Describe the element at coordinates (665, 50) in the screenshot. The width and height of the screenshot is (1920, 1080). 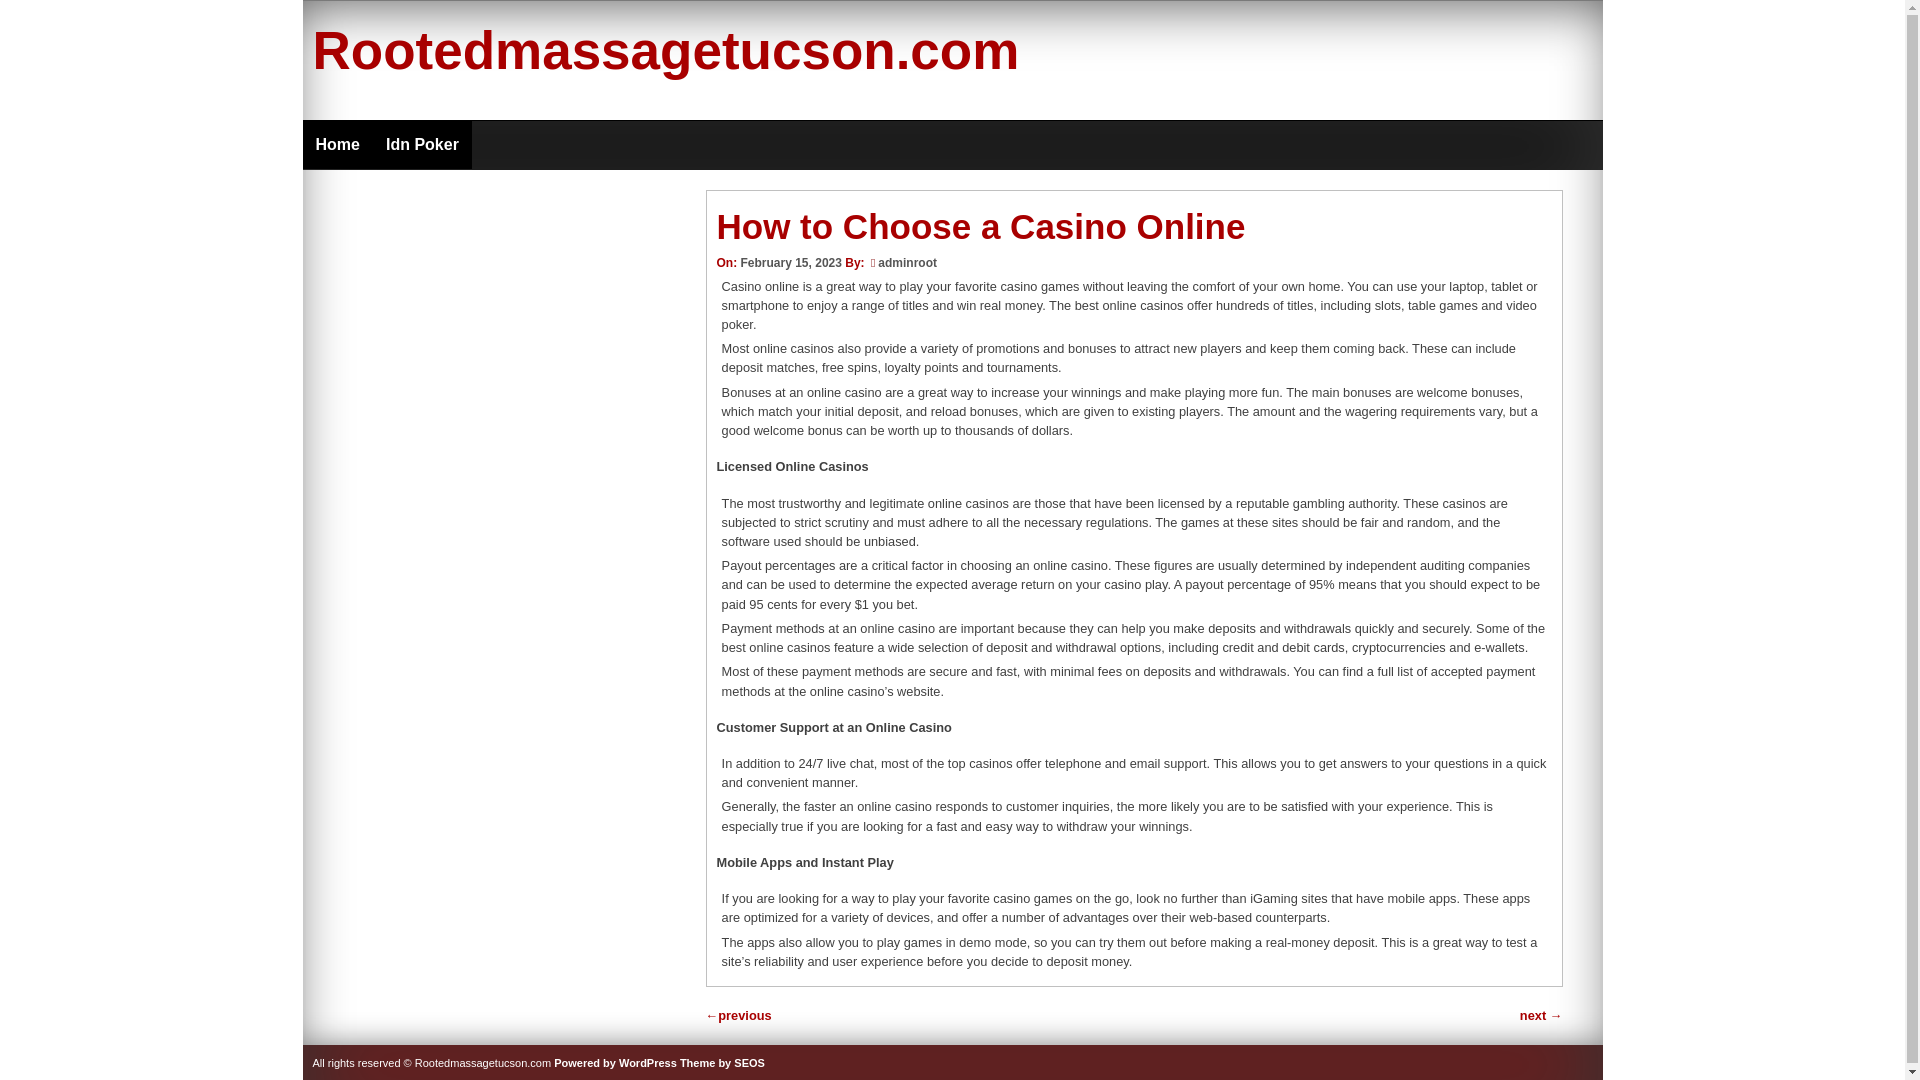
I see `Rootedmassagetucson.com` at that location.